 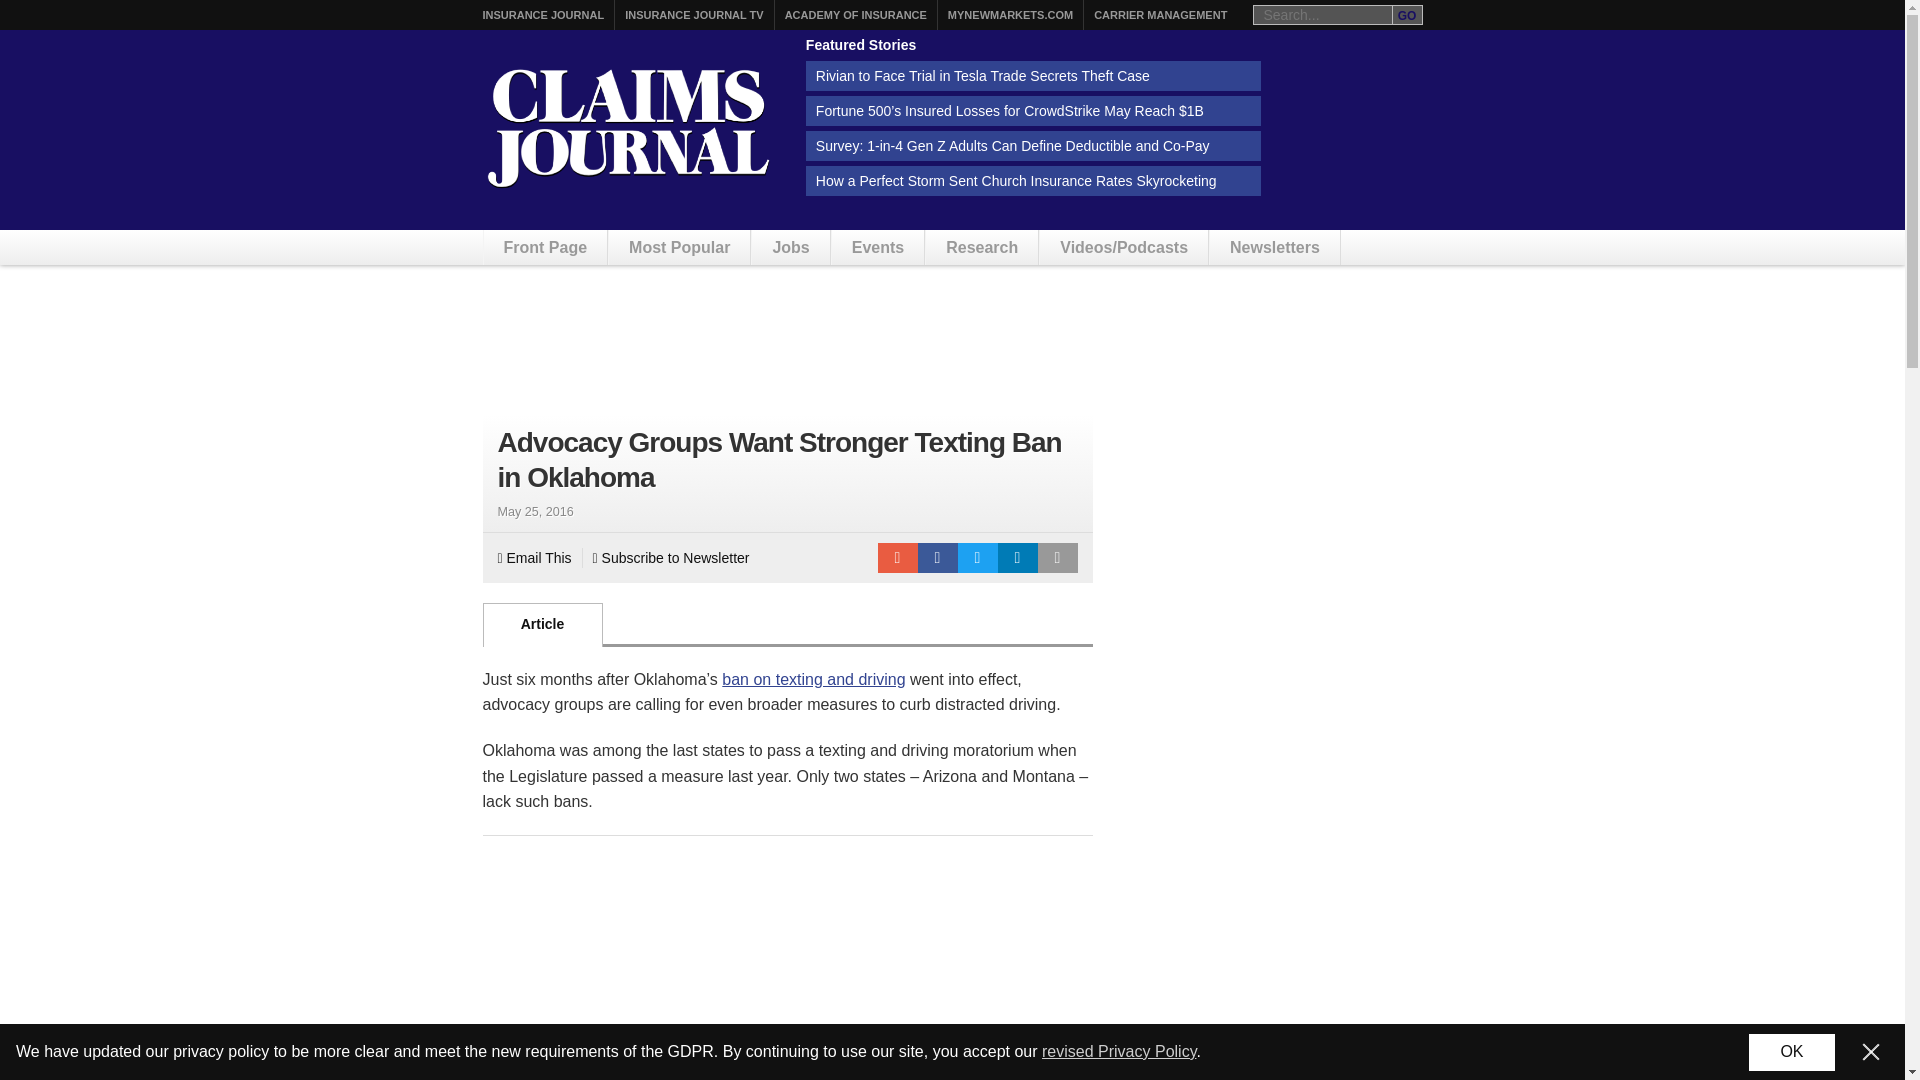 What do you see at coordinates (897, 558) in the screenshot?
I see `Email to a friend` at bounding box center [897, 558].